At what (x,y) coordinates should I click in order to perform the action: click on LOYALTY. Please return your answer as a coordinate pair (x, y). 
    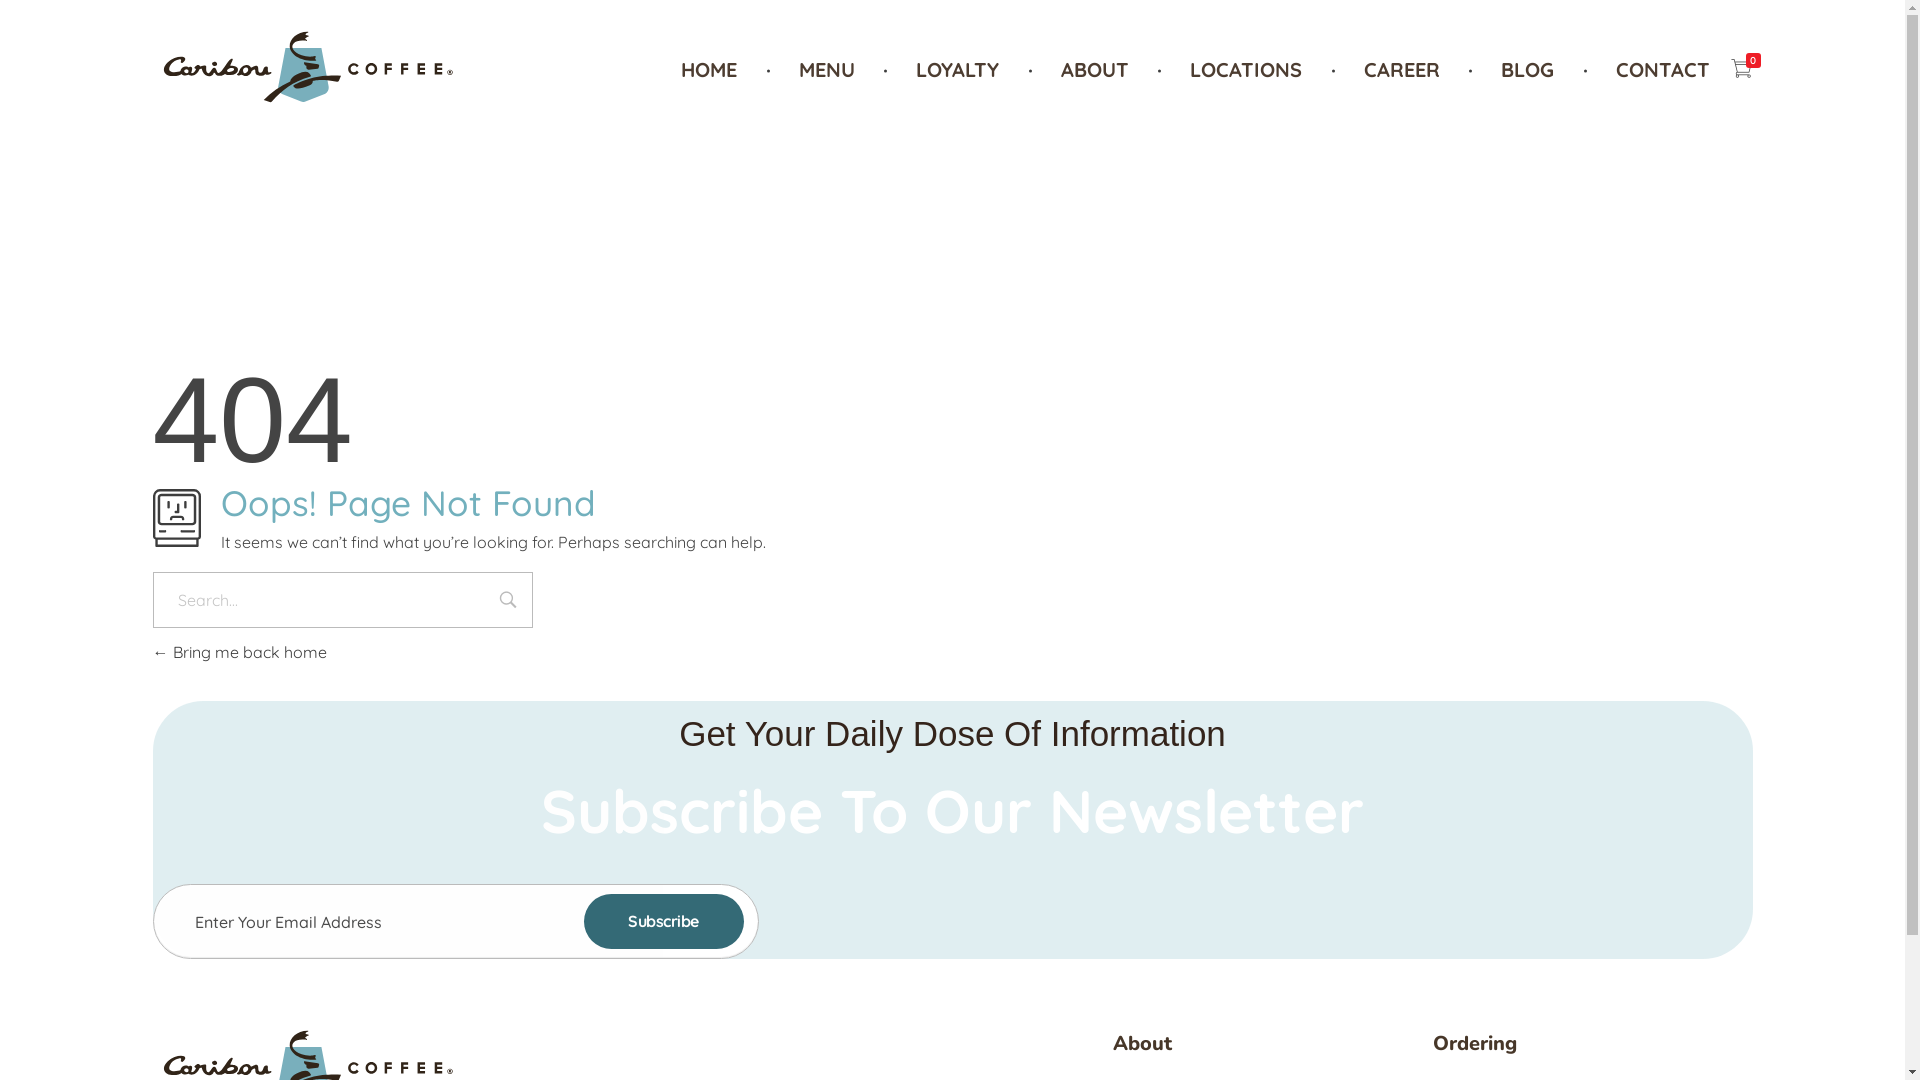
    Looking at the image, I should click on (962, 70).